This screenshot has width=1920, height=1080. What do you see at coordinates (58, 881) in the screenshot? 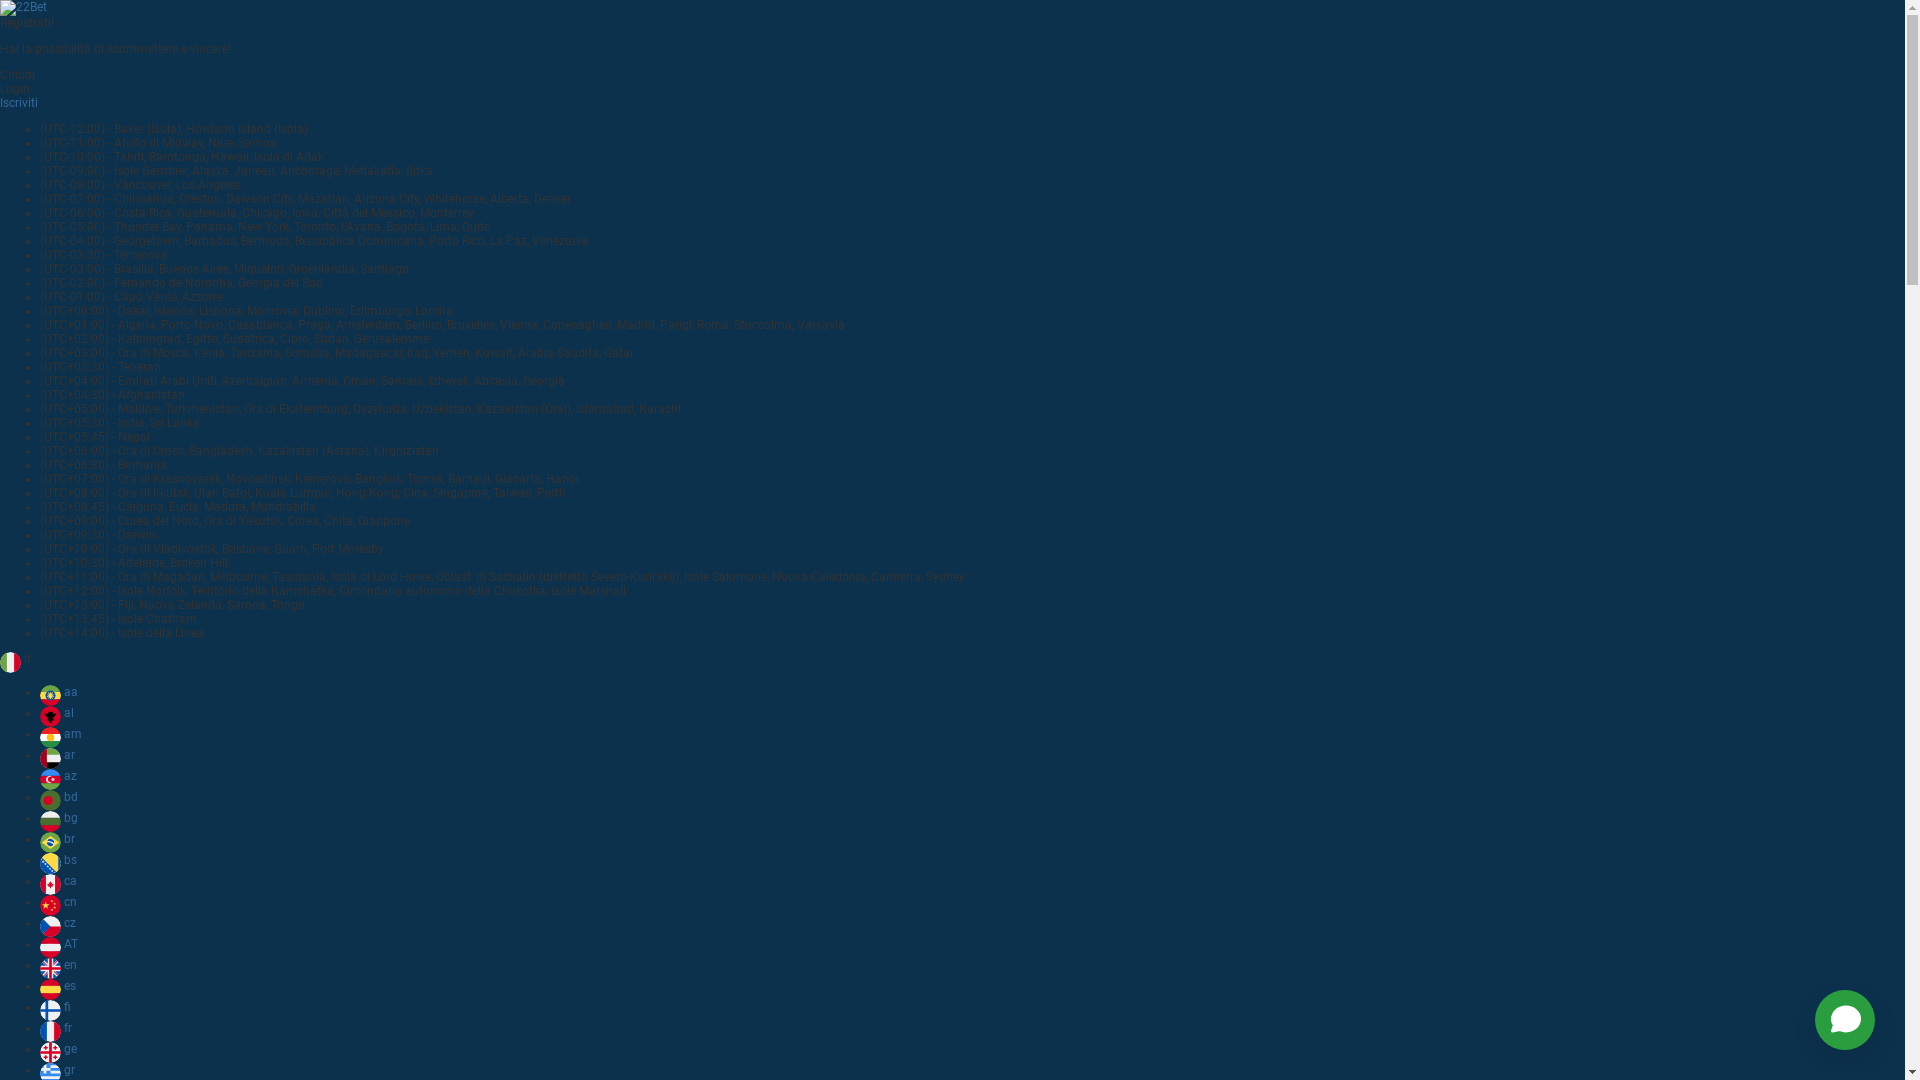
I see `ca` at bounding box center [58, 881].